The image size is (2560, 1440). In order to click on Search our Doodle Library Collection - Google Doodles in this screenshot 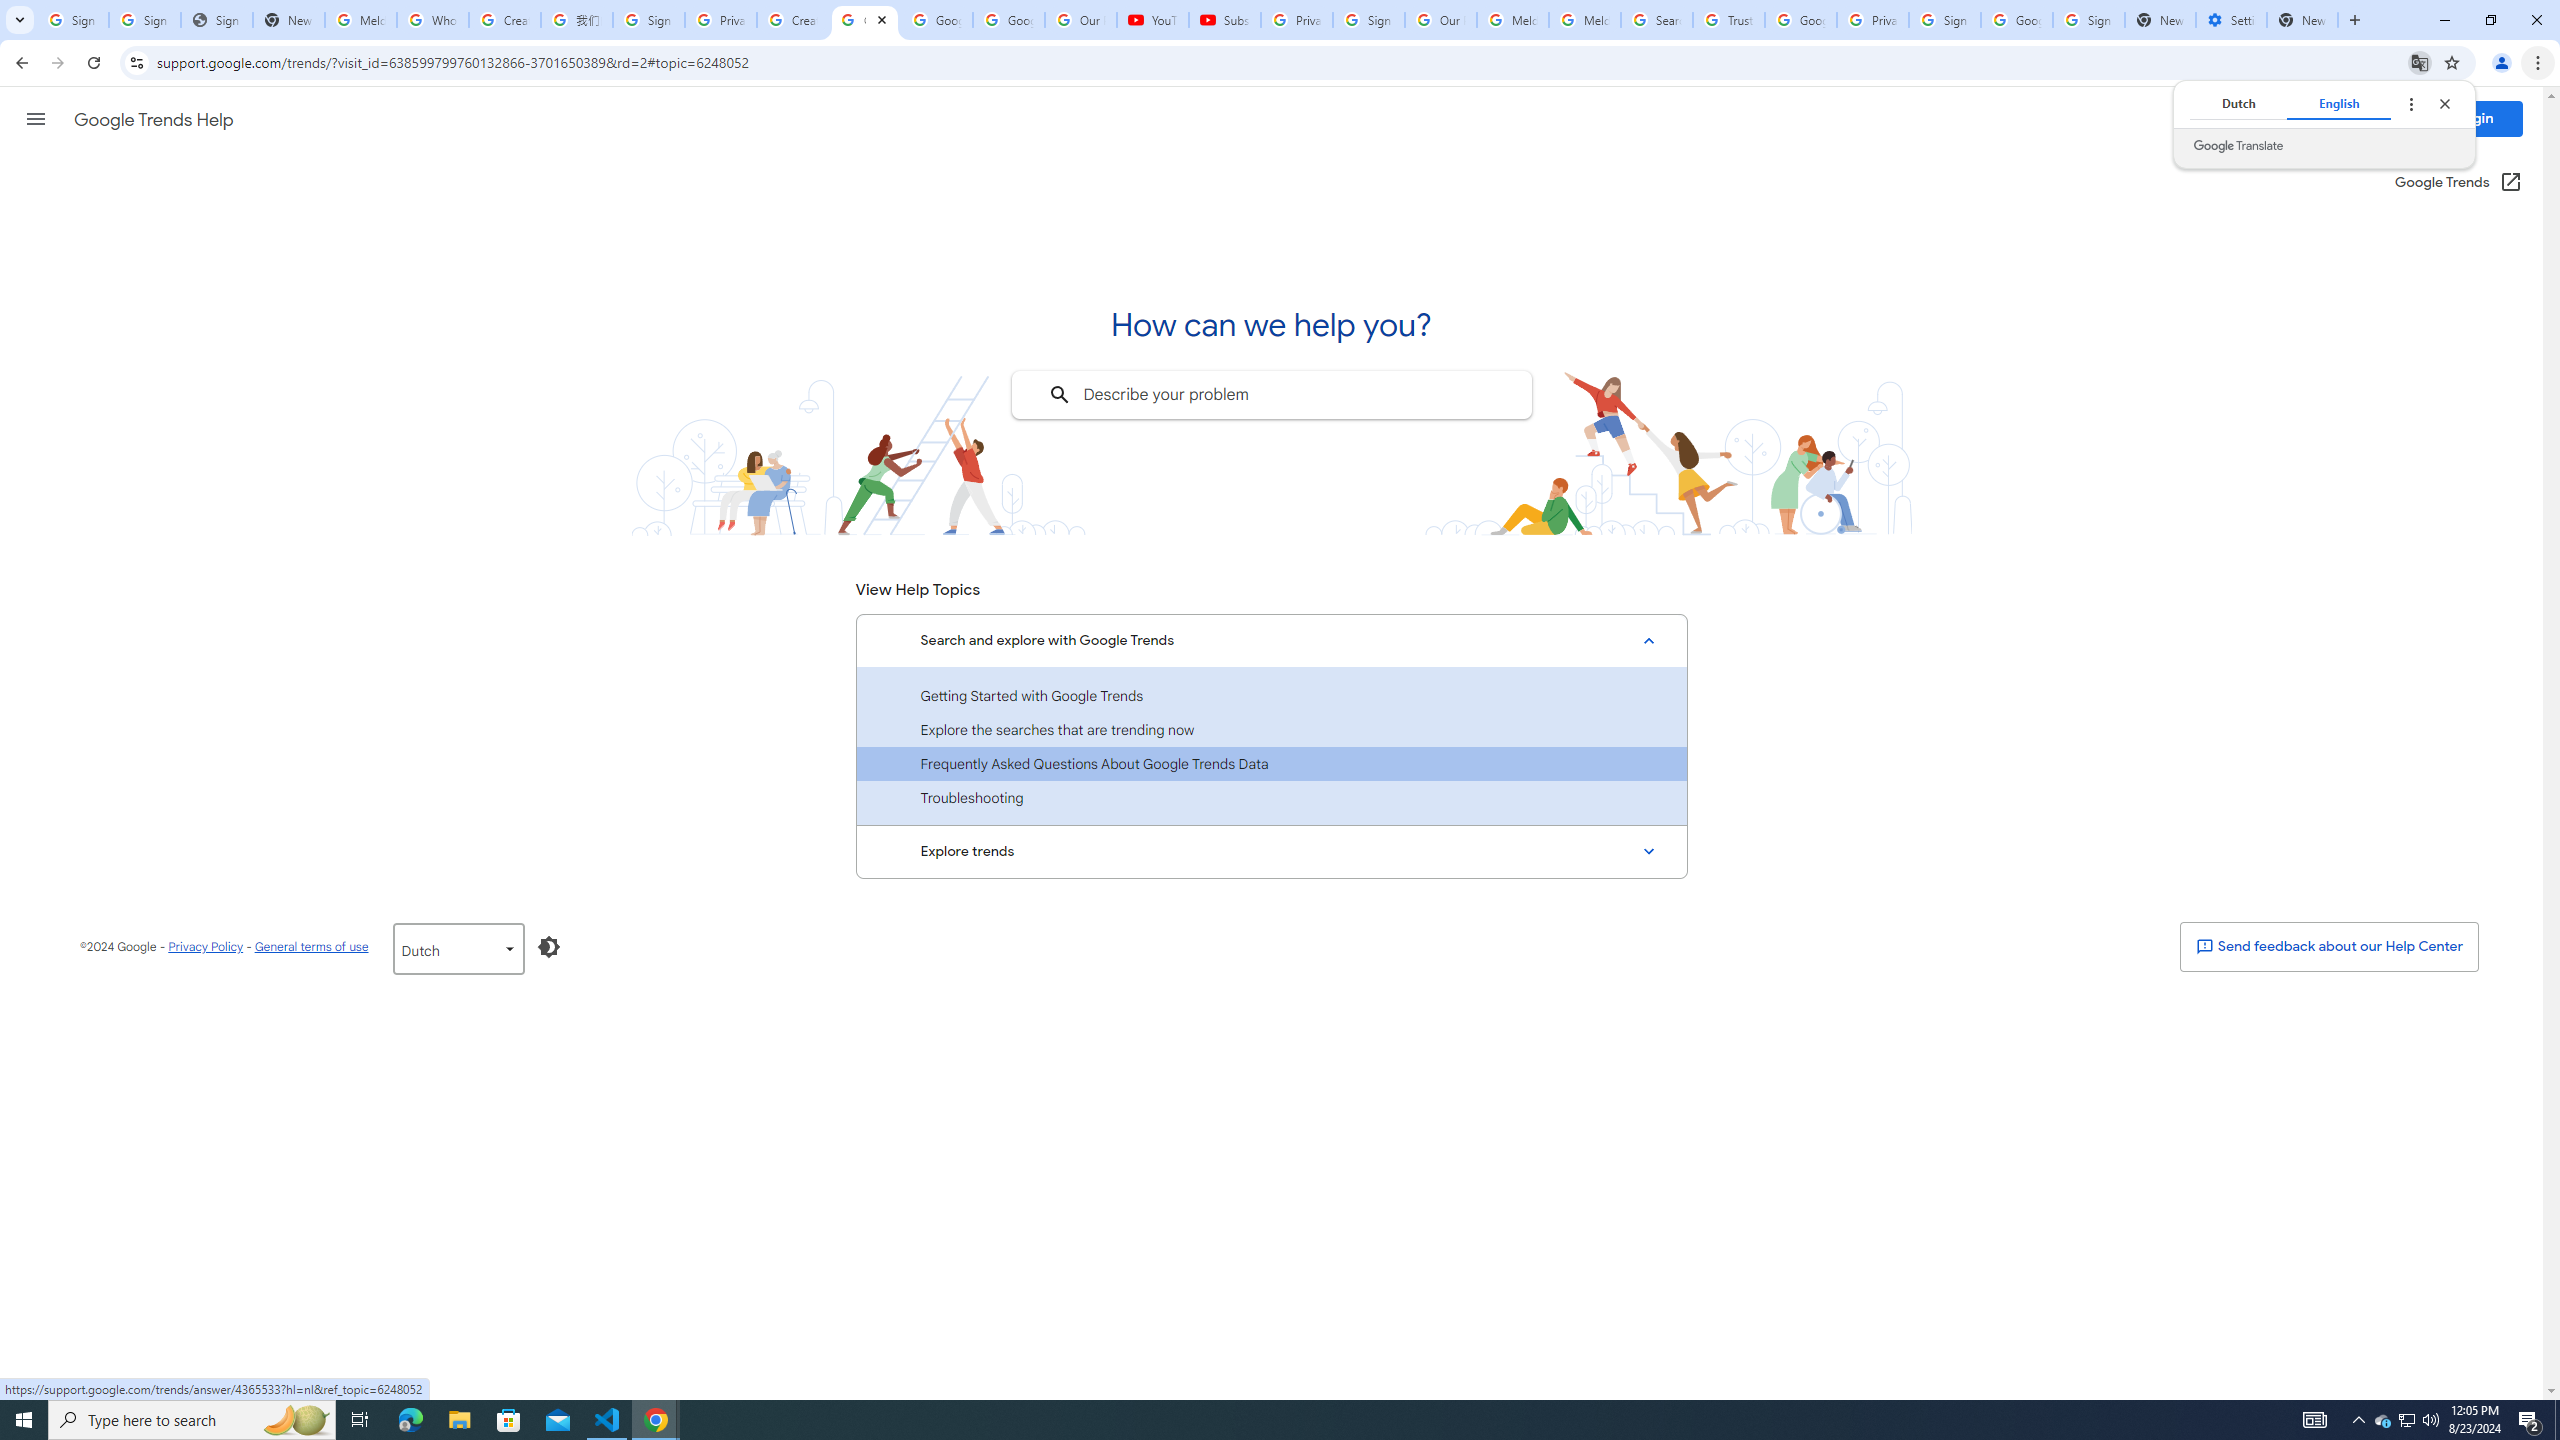, I will do `click(1657, 20)`.